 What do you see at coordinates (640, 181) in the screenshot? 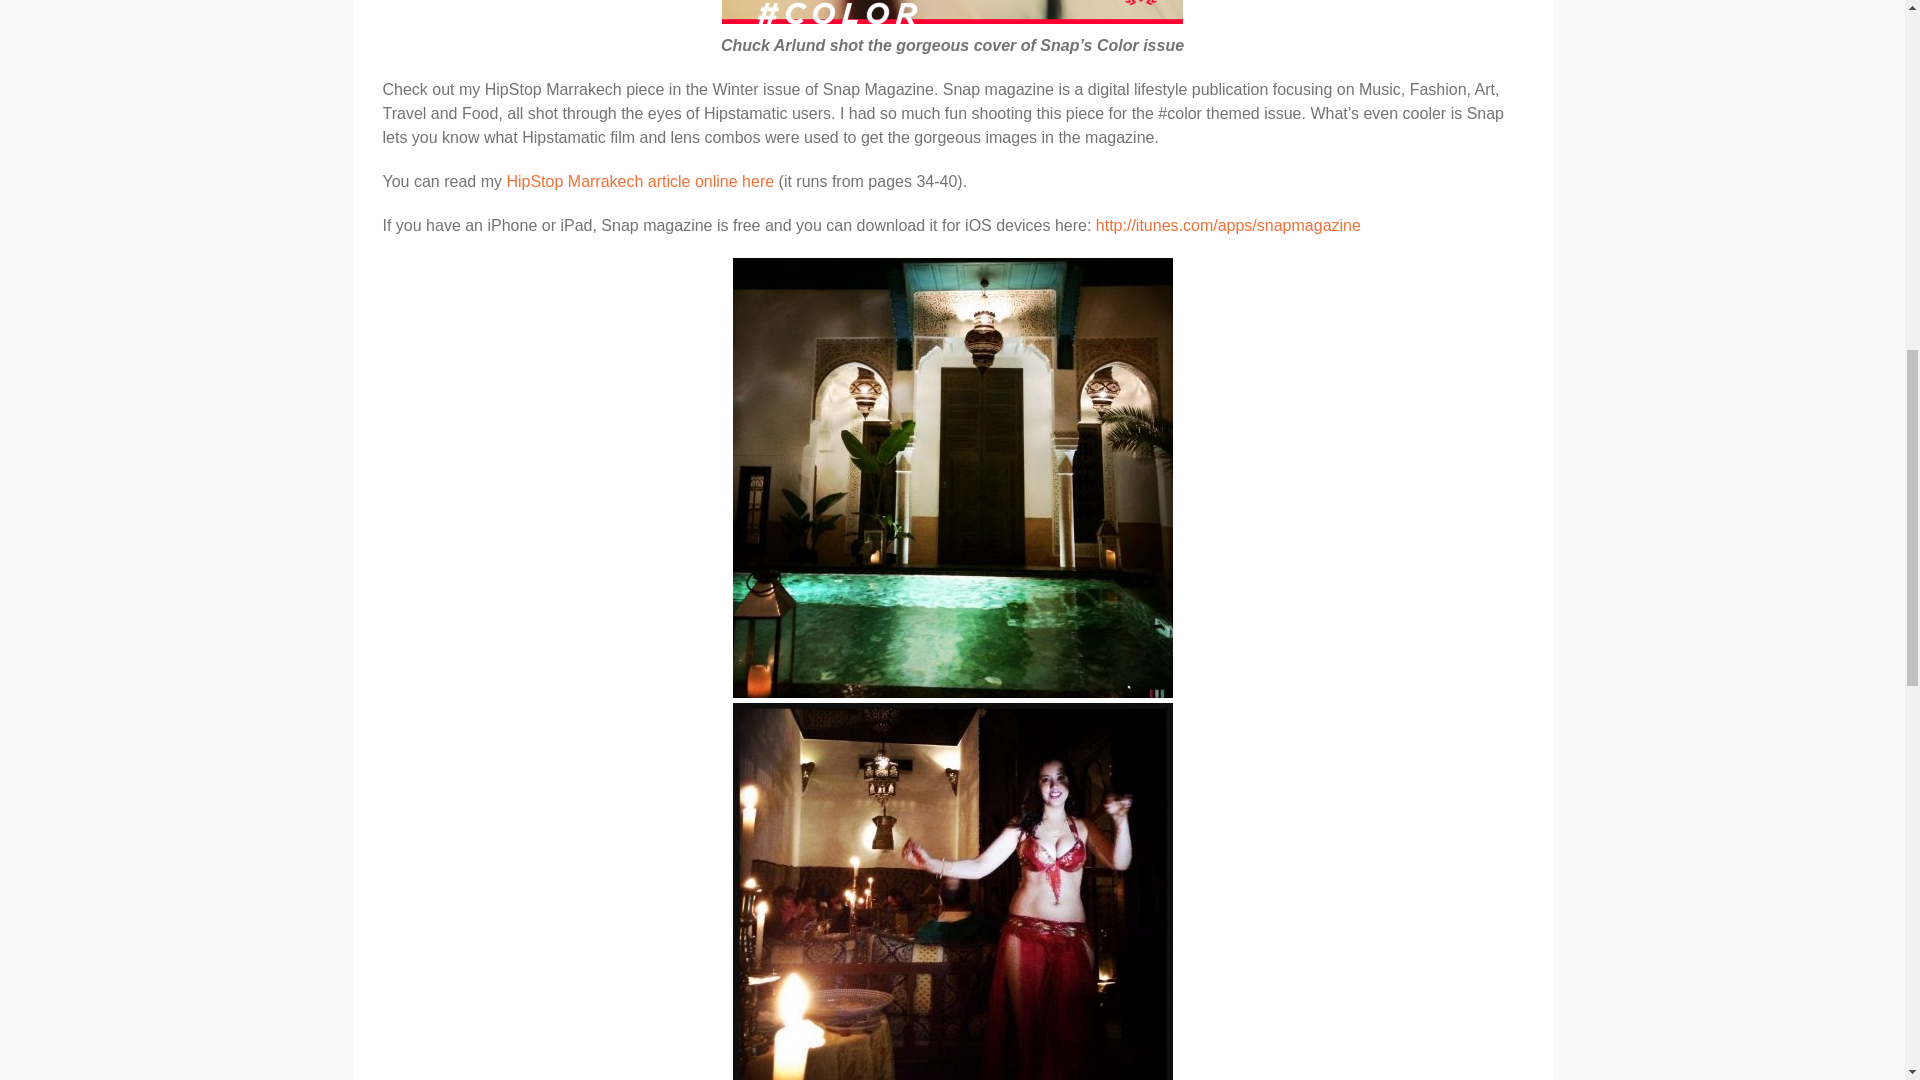
I see `HipStop Marrakech article online here` at bounding box center [640, 181].